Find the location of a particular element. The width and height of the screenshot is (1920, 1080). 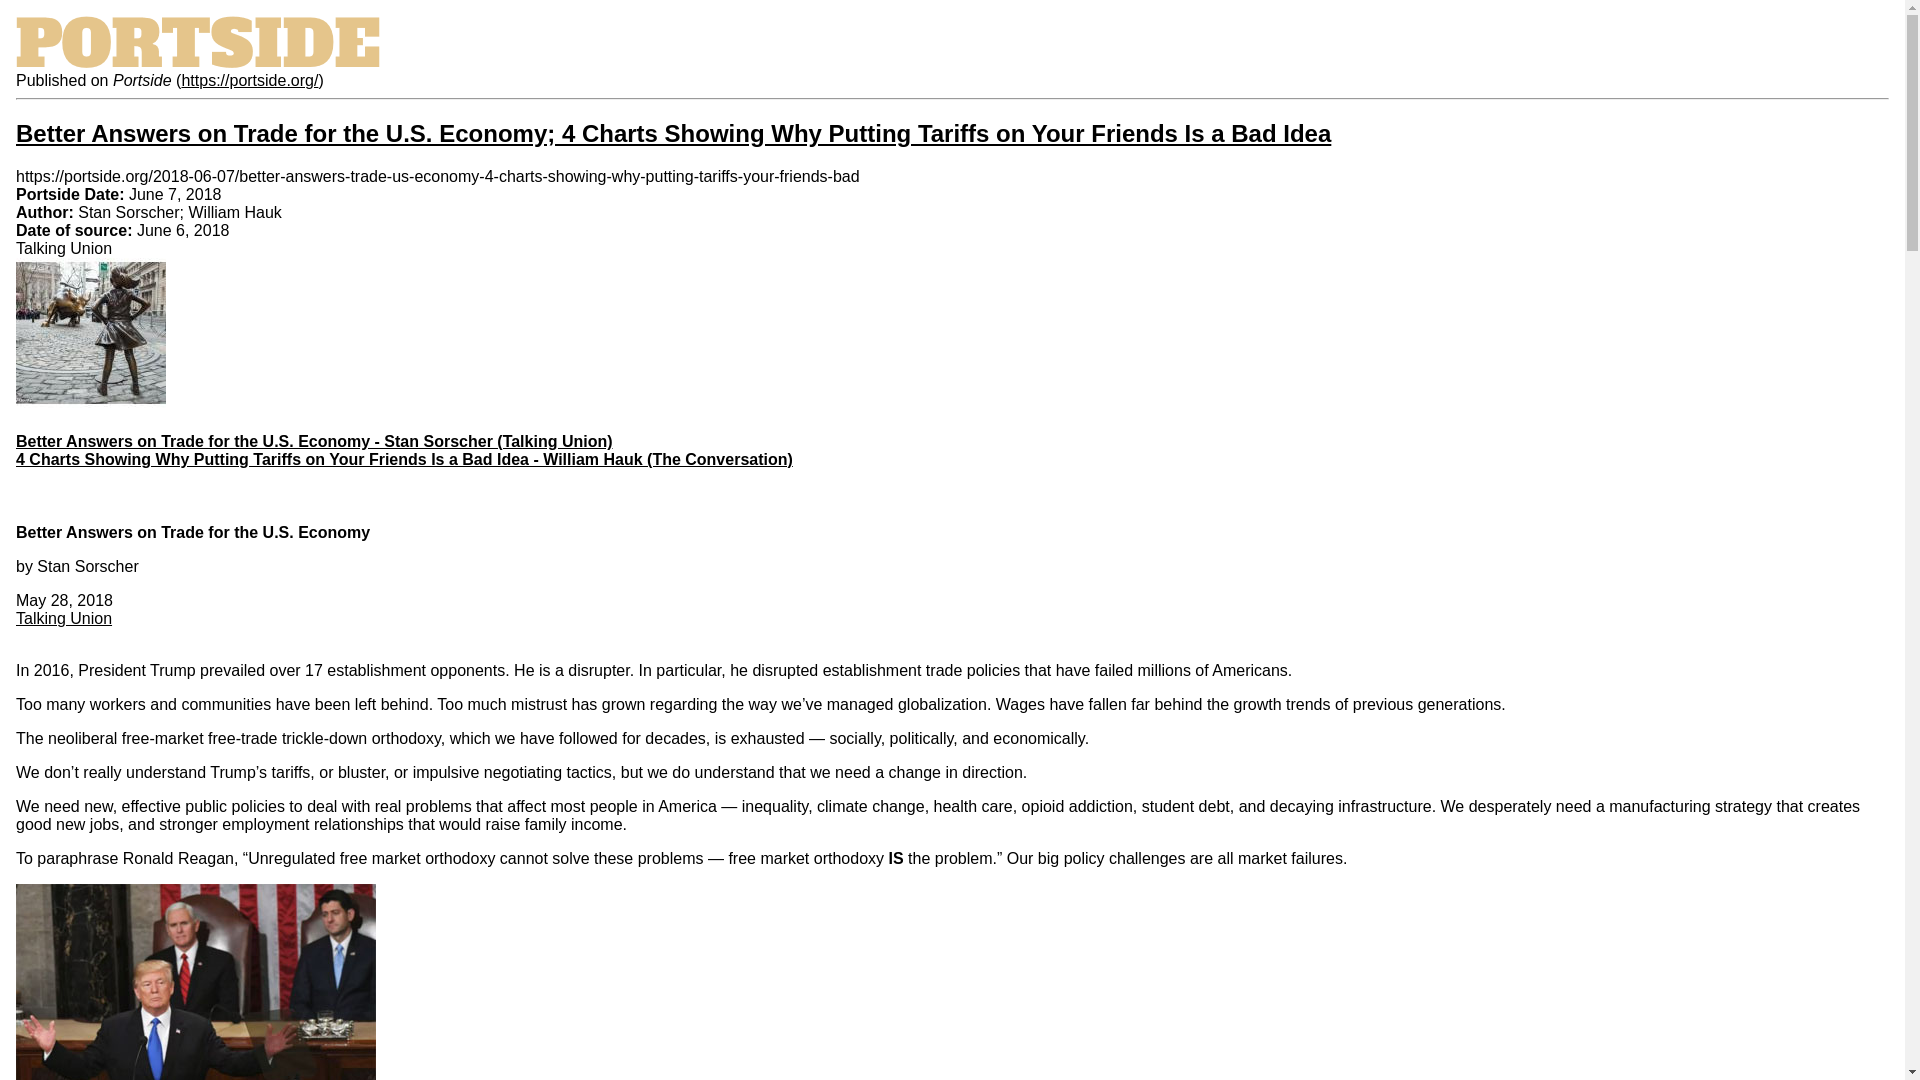

Better Answers on Trade for the U.S. Economy is located at coordinates (192, 532).